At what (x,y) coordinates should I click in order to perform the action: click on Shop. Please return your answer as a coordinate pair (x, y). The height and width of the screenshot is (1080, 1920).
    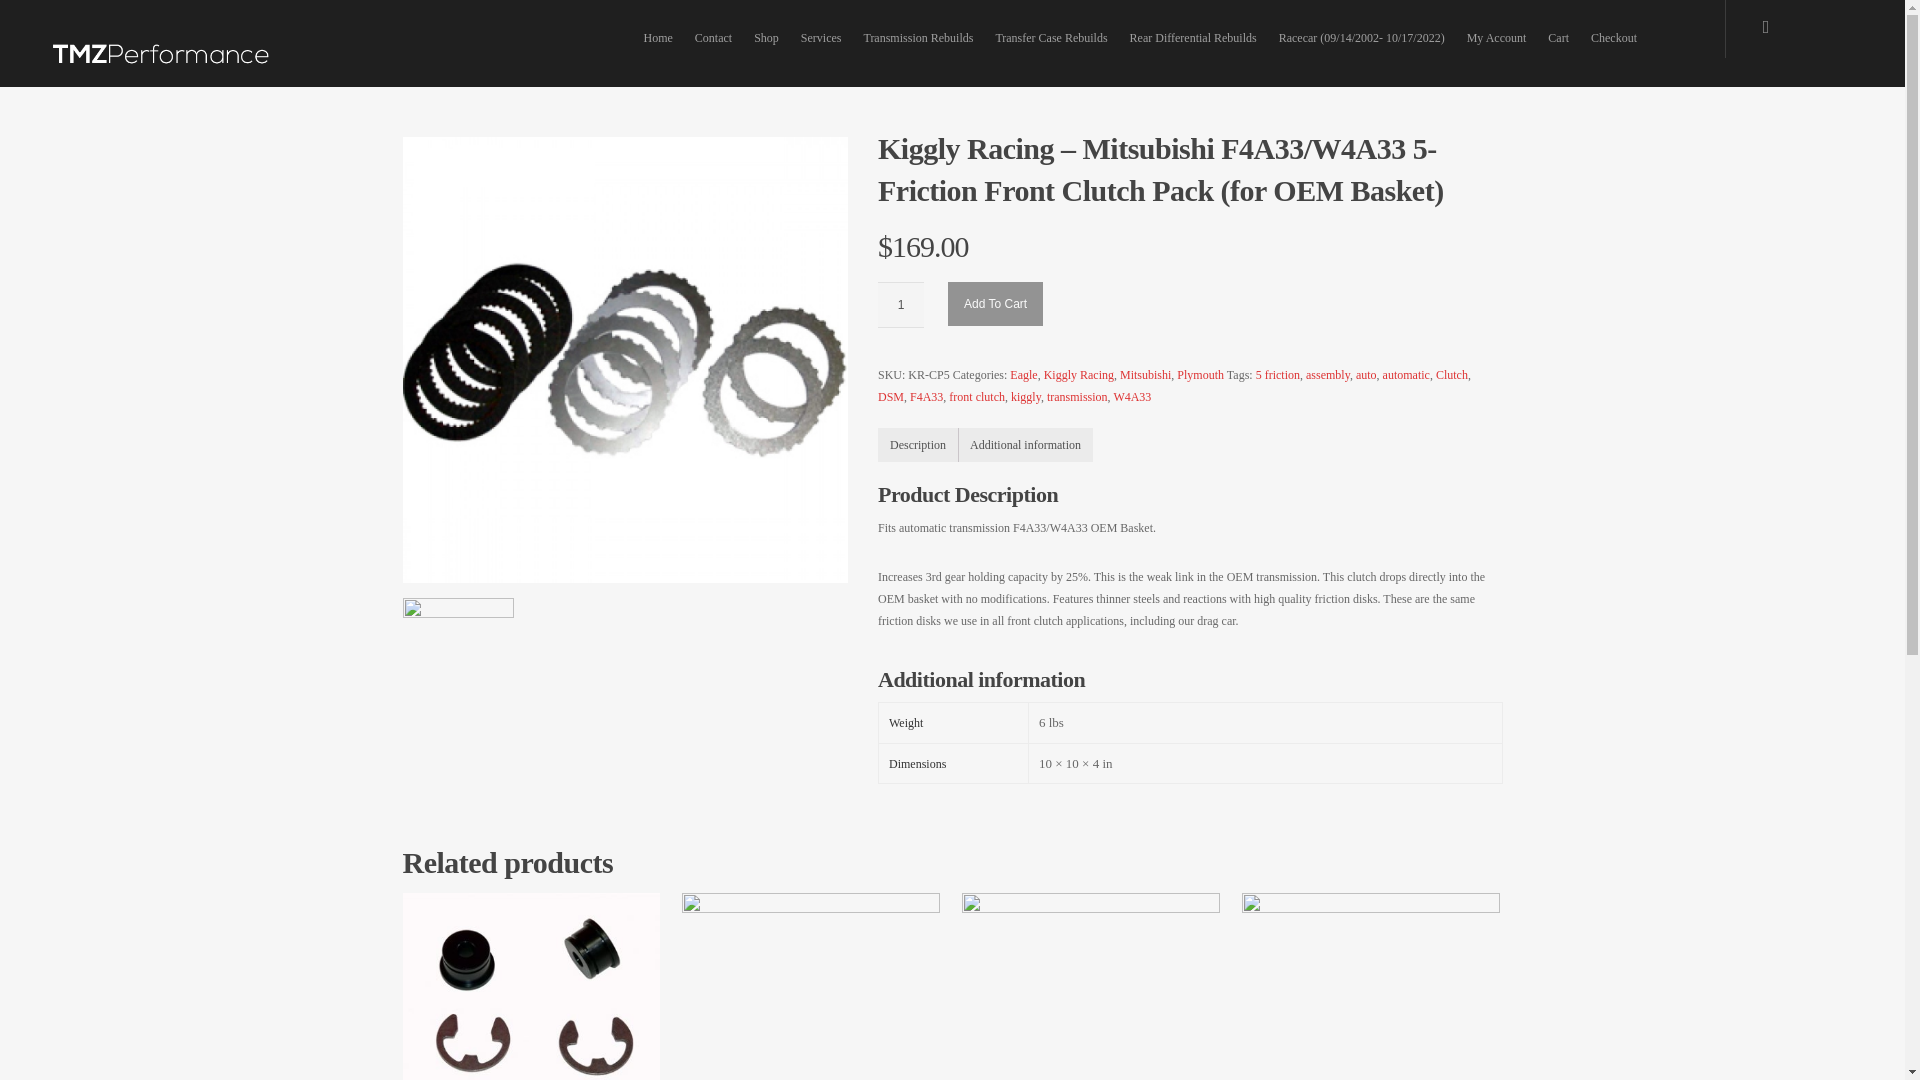
    Looking at the image, I should click on (766, 38).